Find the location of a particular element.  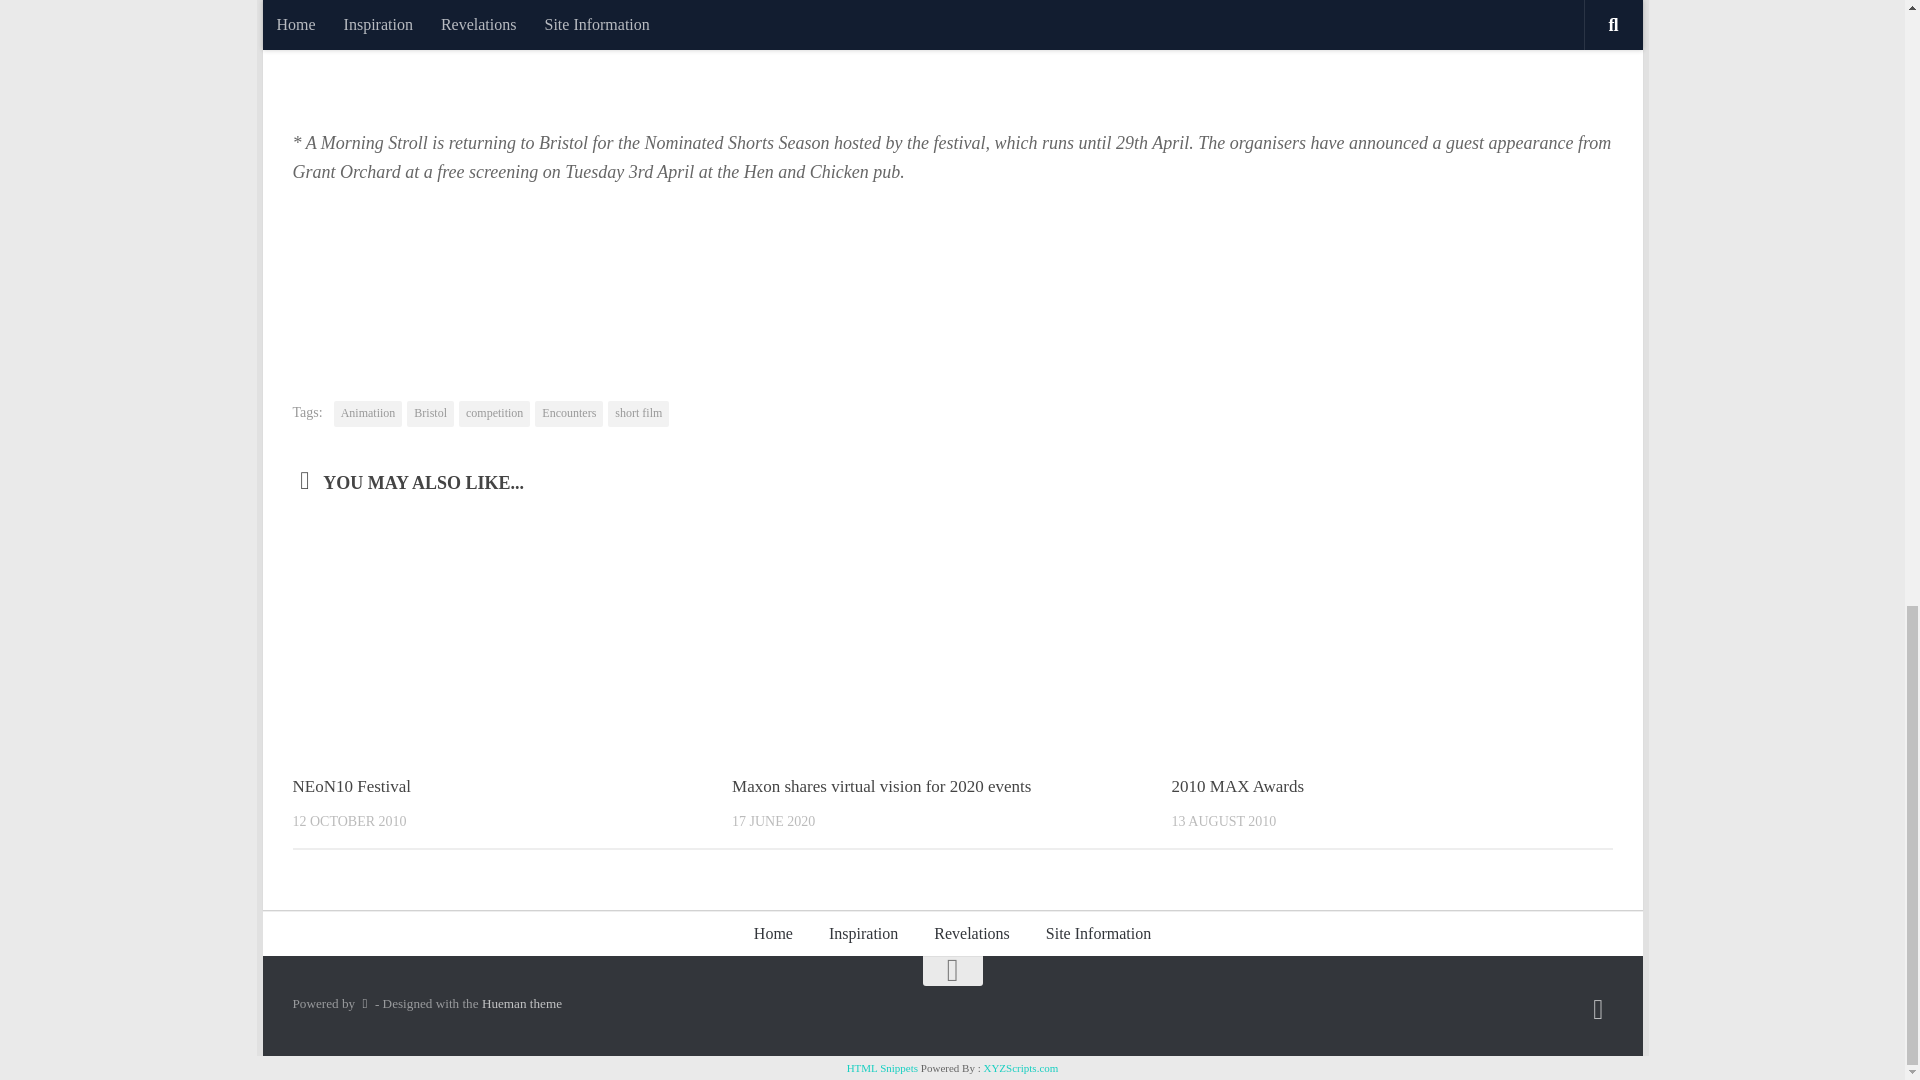

Insert HTML Snippet Wordpress Plugin is located at coordinates (882, 1067).